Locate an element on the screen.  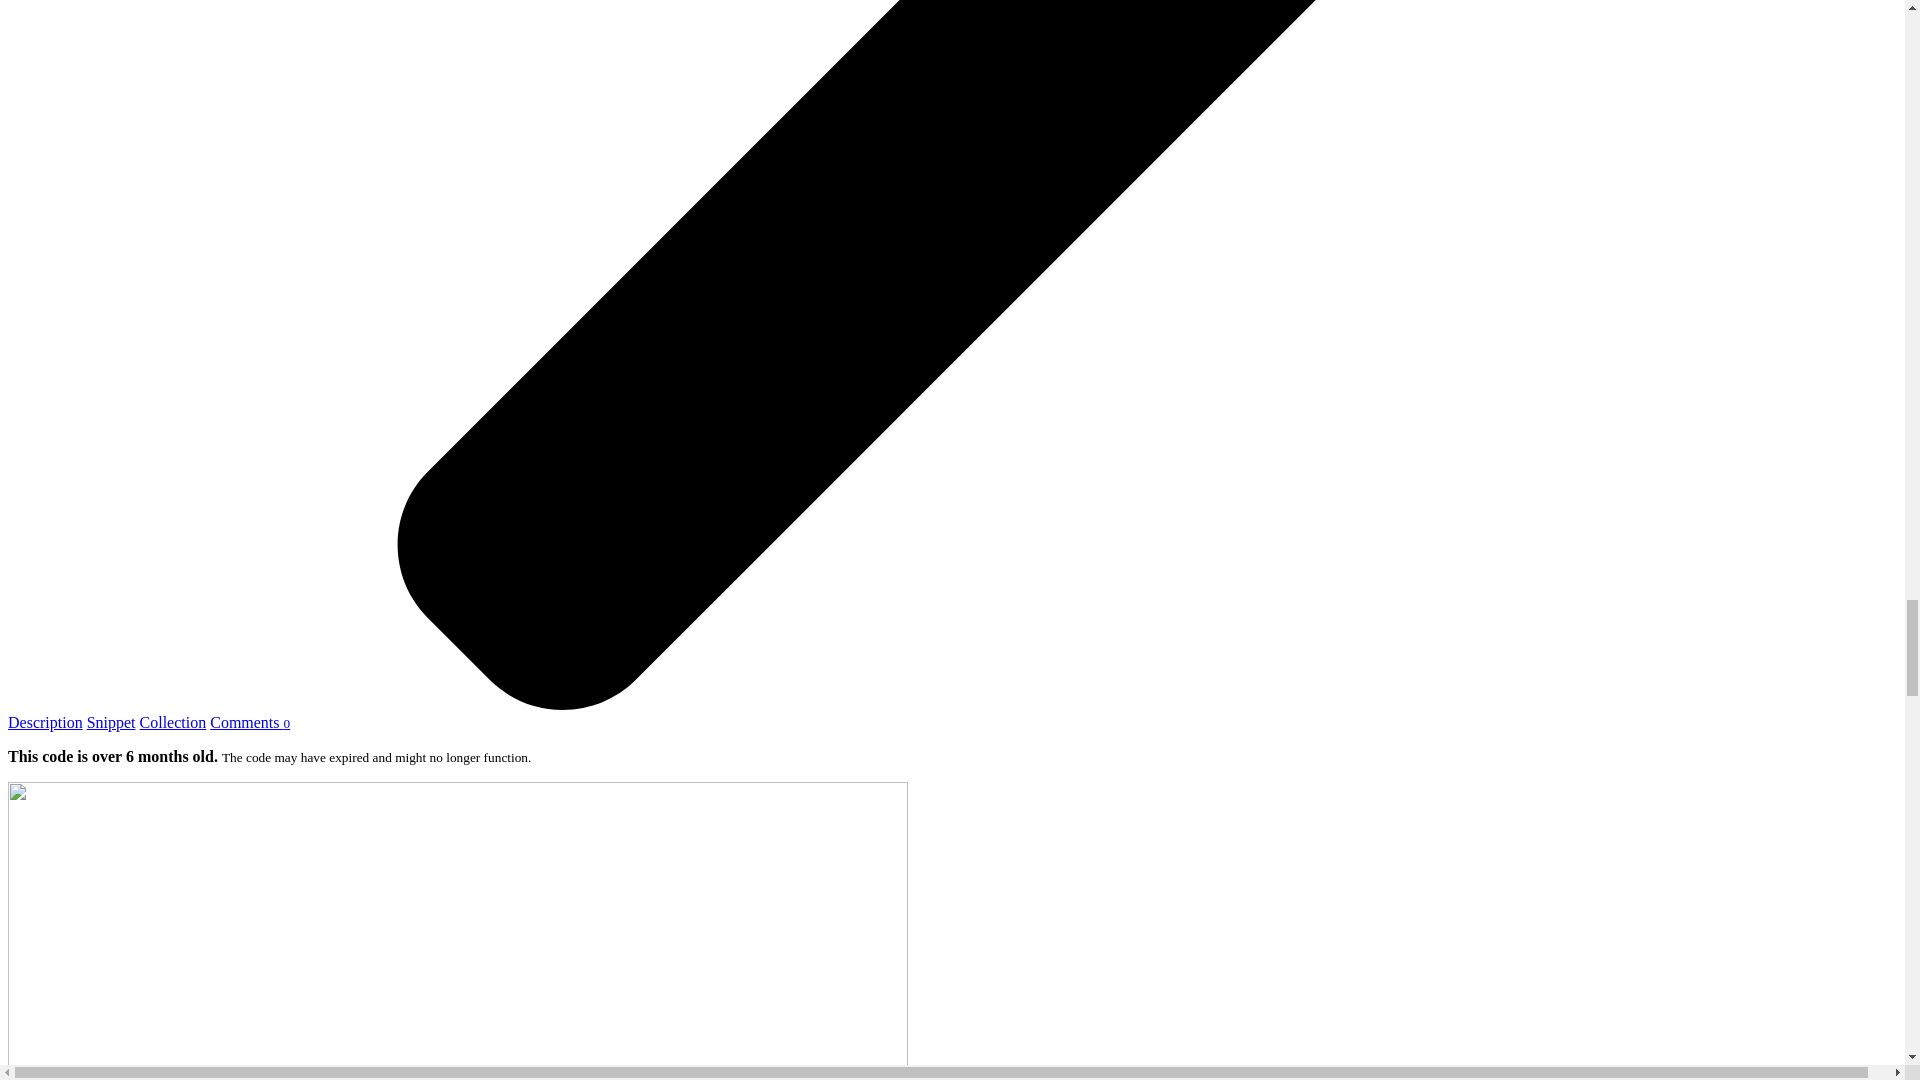
Description is located at coordinates (44, 722).